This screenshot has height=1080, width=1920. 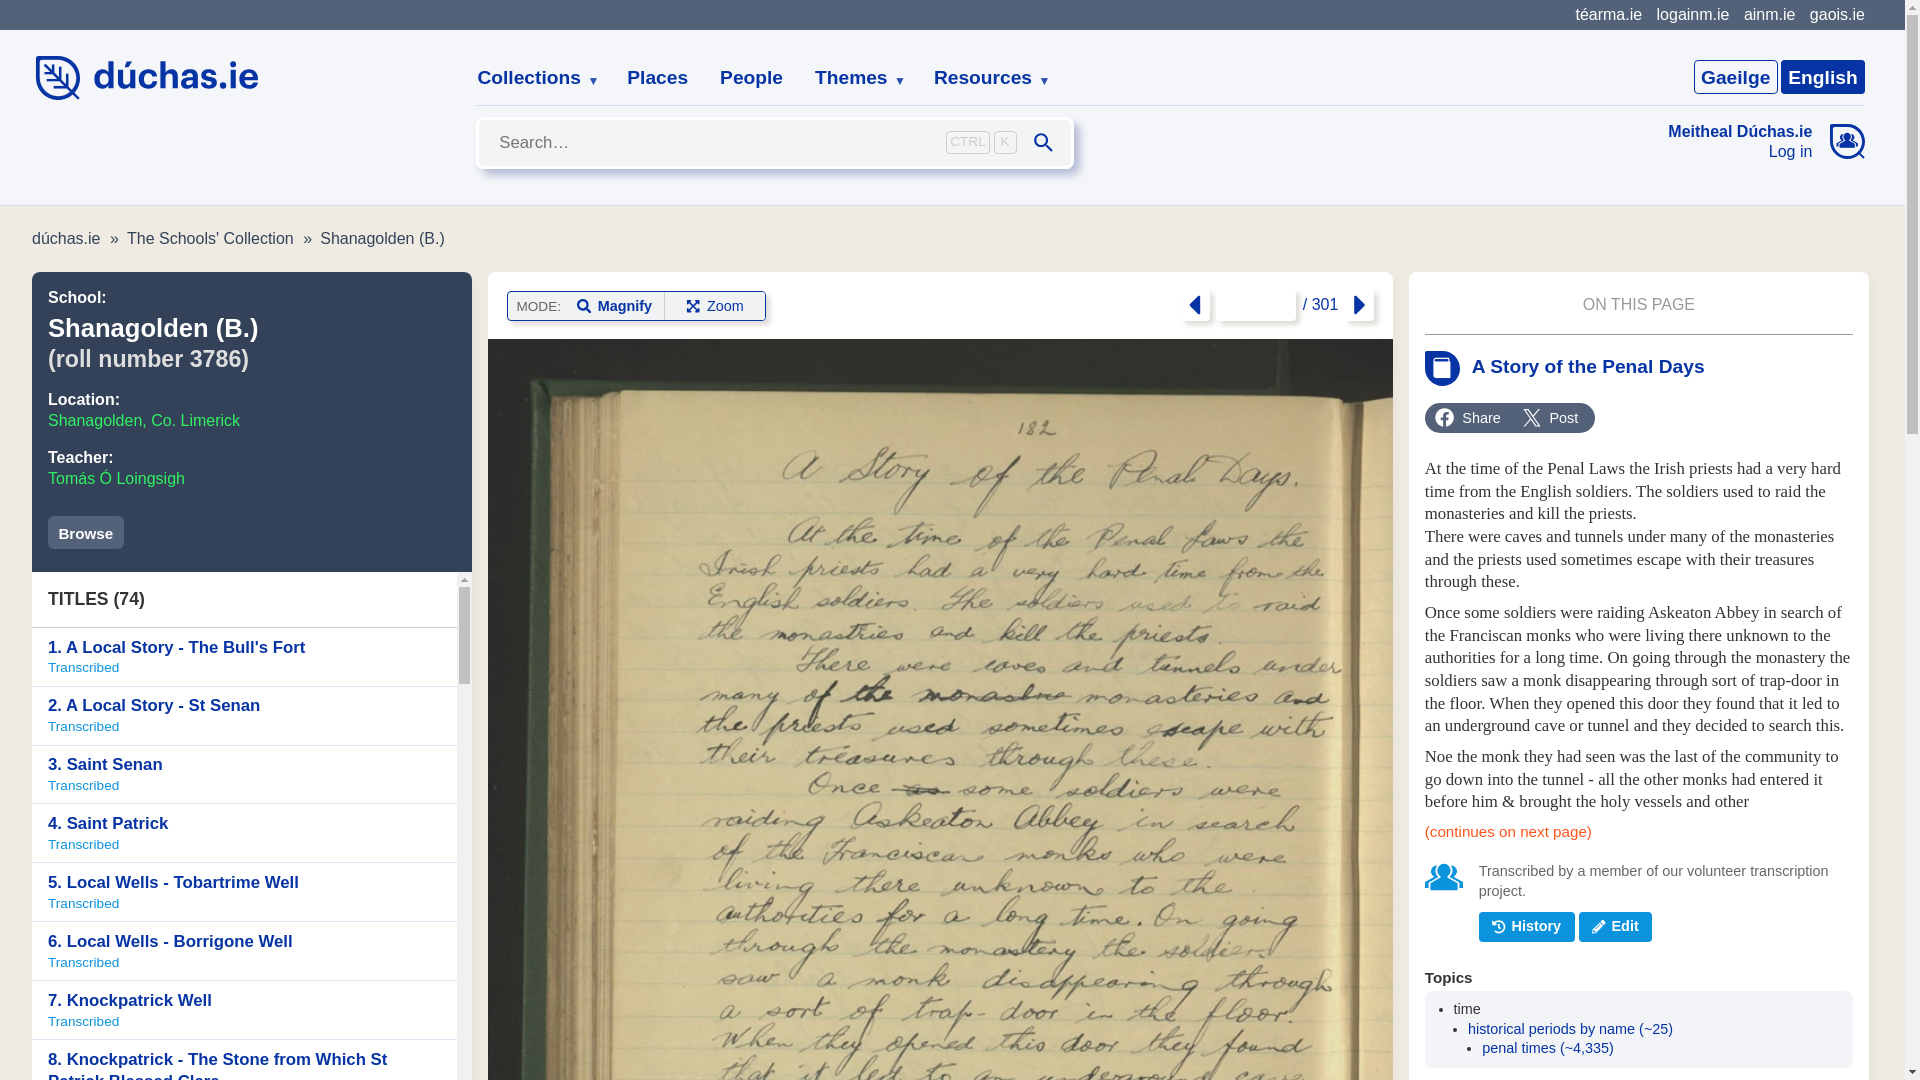 What do you see at coordinates (1692, 14) in the screenshot?
I see `logainm.ie` at bounding box center [1692, 14].